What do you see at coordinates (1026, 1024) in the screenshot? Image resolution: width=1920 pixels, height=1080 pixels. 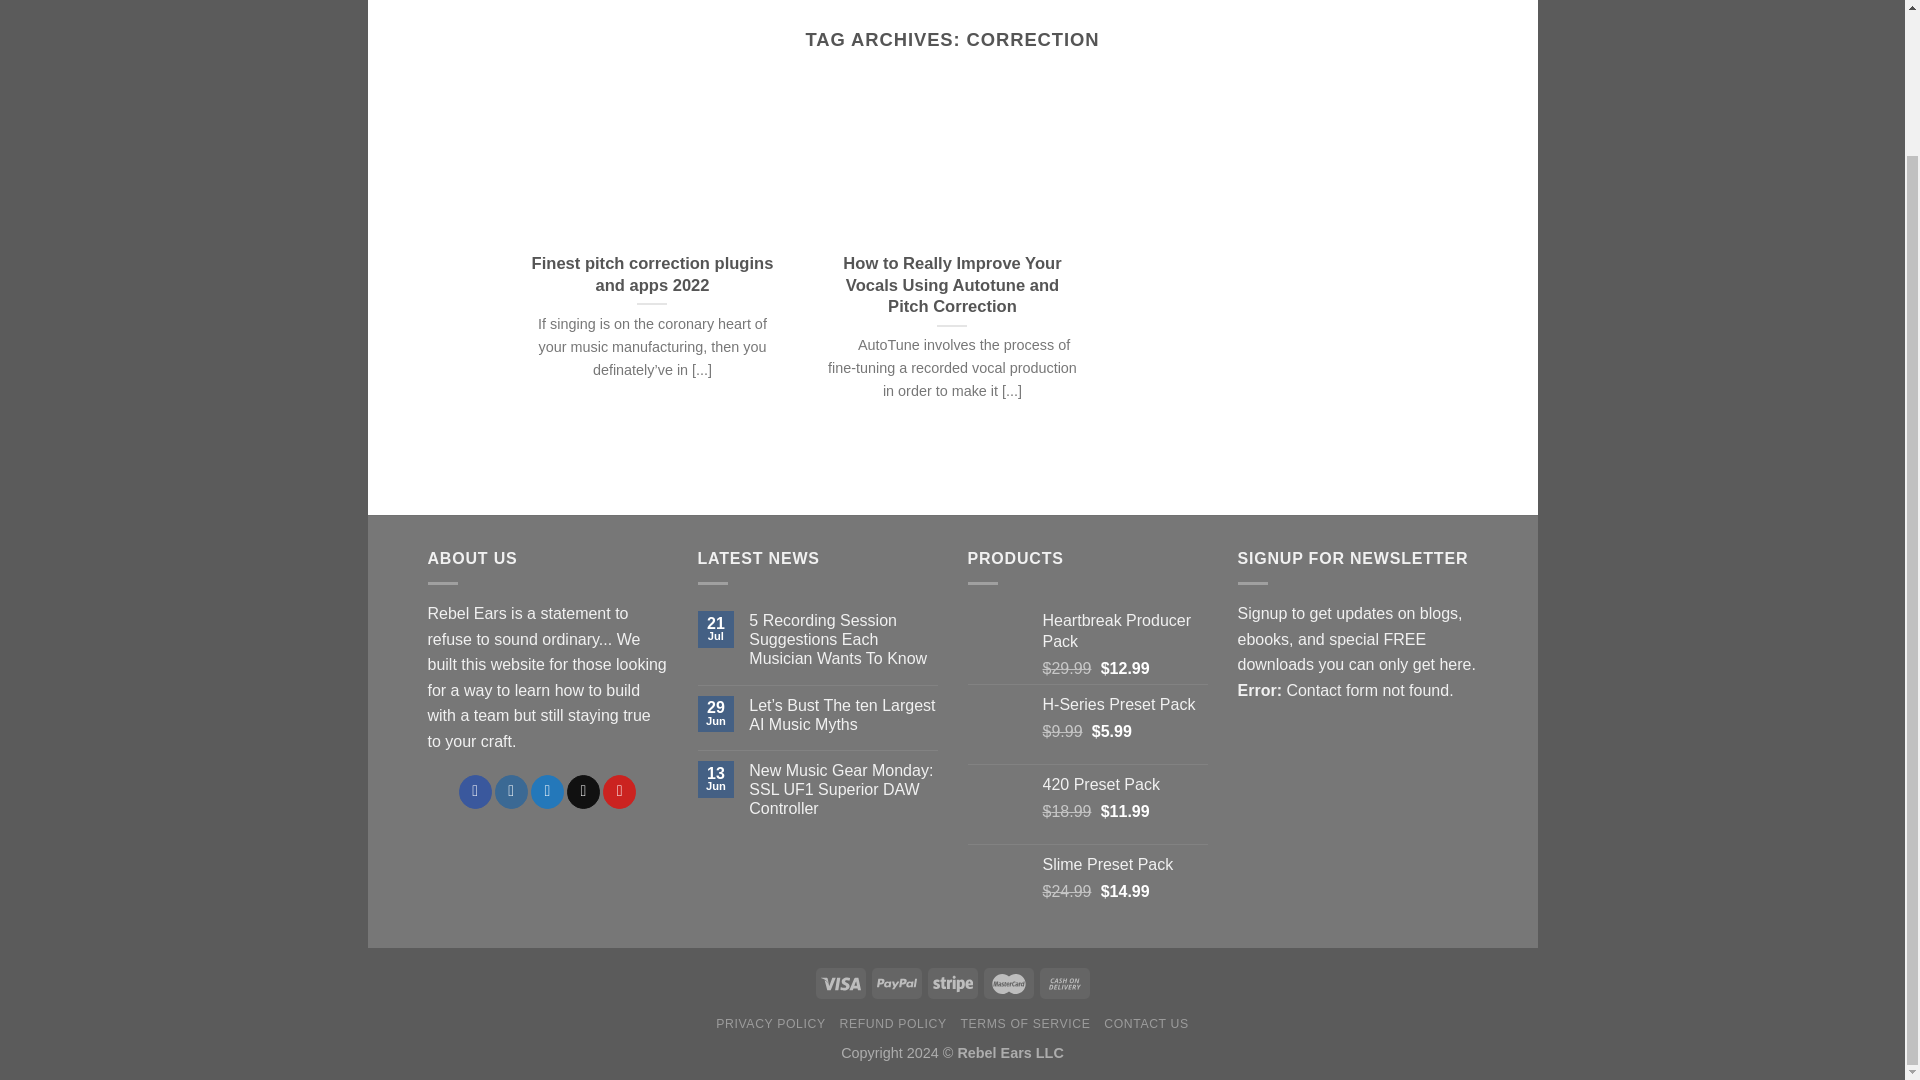 I see `TERMS OF SERVICE` at bounding box center [1026, 1024].